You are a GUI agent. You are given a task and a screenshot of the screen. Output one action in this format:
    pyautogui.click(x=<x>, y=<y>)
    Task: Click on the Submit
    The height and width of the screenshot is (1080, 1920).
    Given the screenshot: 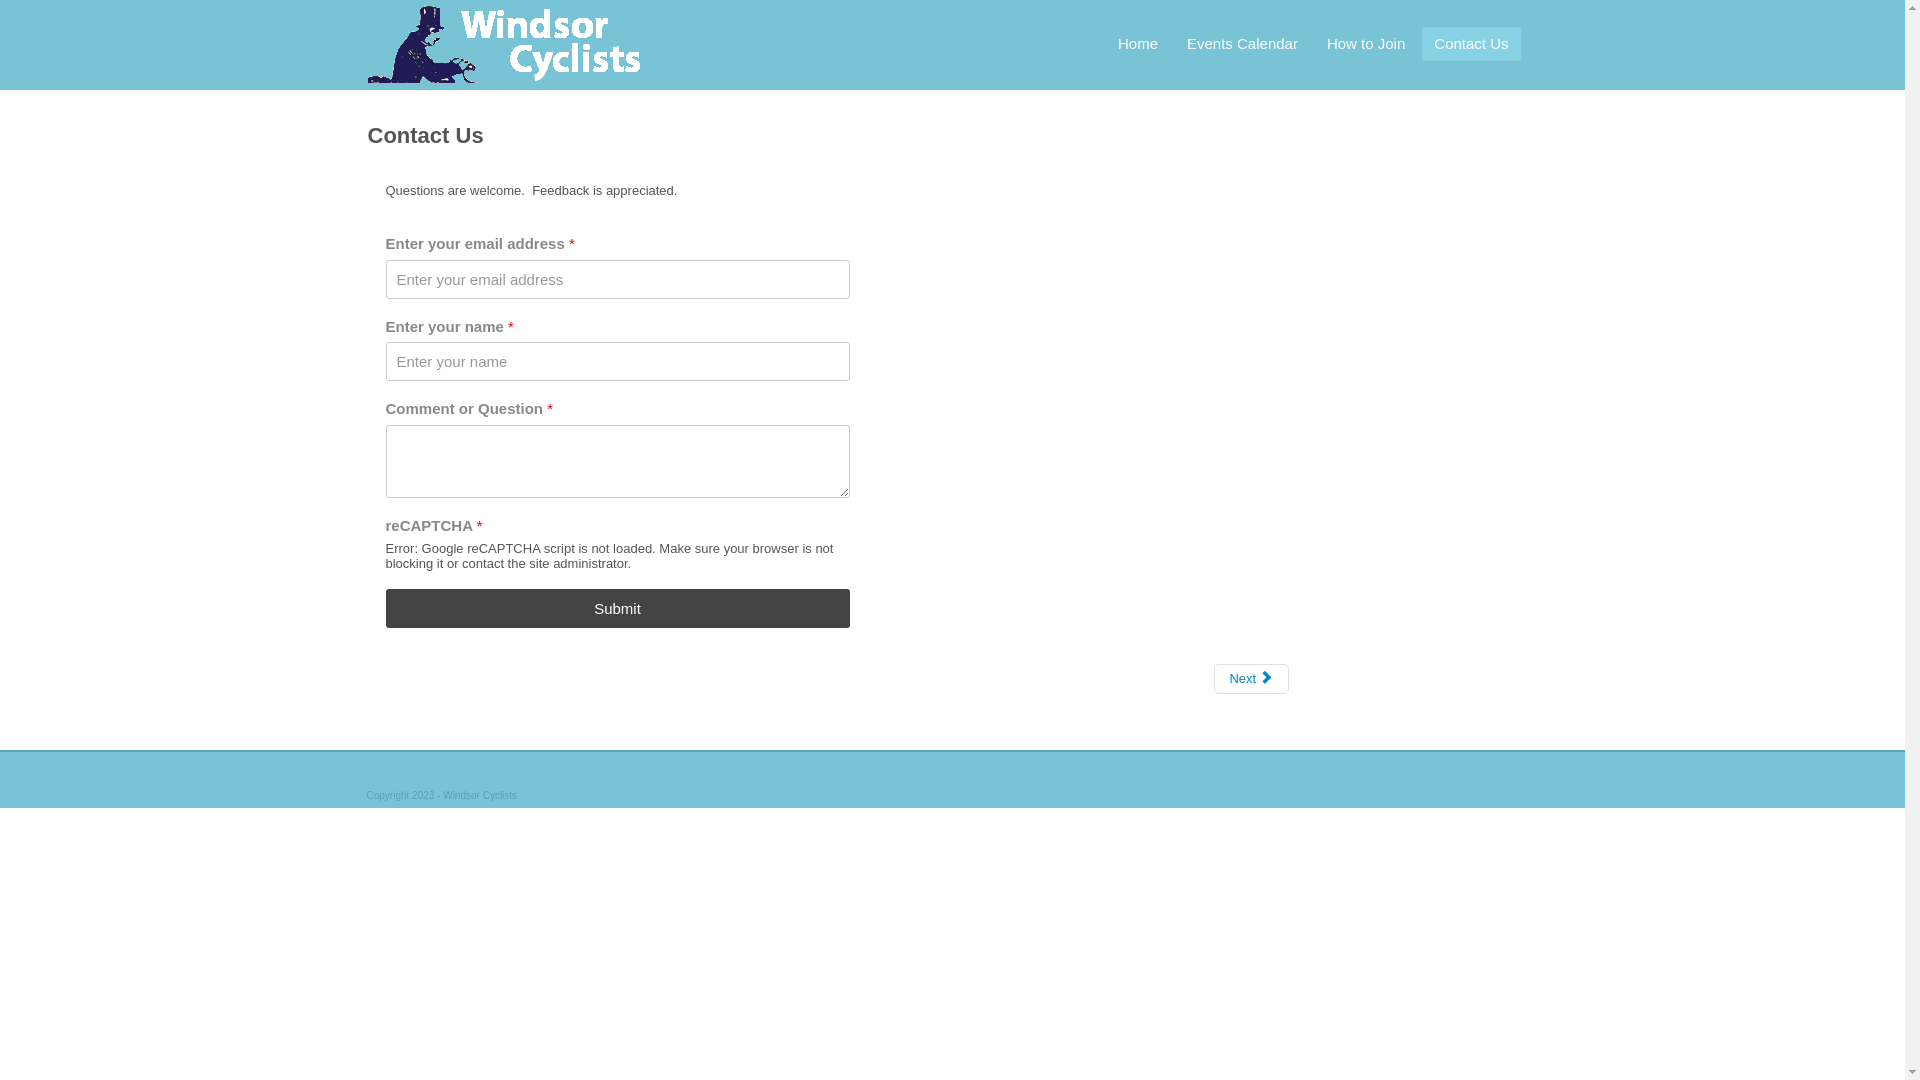 What is the action you would take?
    pyautogui.click(x=618, y=608)
    